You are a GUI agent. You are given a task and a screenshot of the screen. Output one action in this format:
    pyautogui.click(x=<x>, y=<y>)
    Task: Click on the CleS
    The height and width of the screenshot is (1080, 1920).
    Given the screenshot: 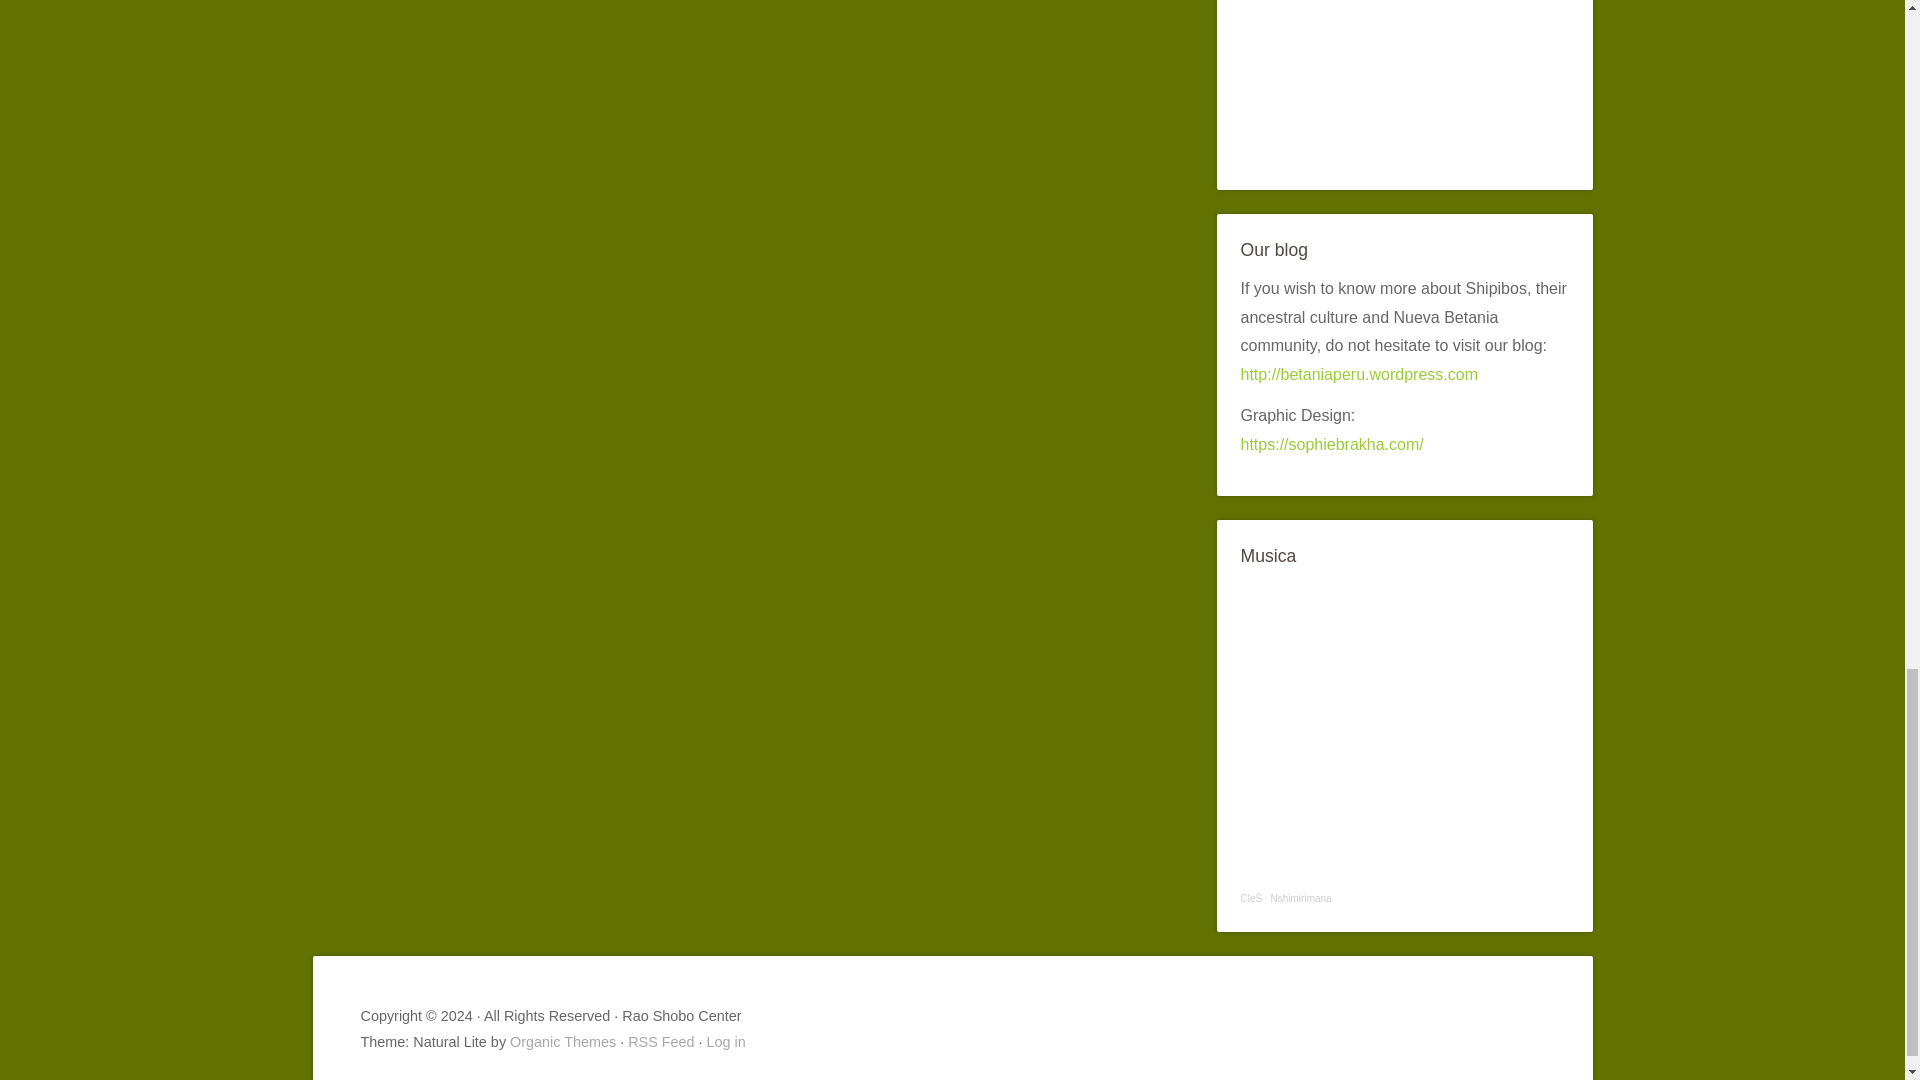 What is the action you would take?
    pyautogui.click(x=1250, y=898)
    